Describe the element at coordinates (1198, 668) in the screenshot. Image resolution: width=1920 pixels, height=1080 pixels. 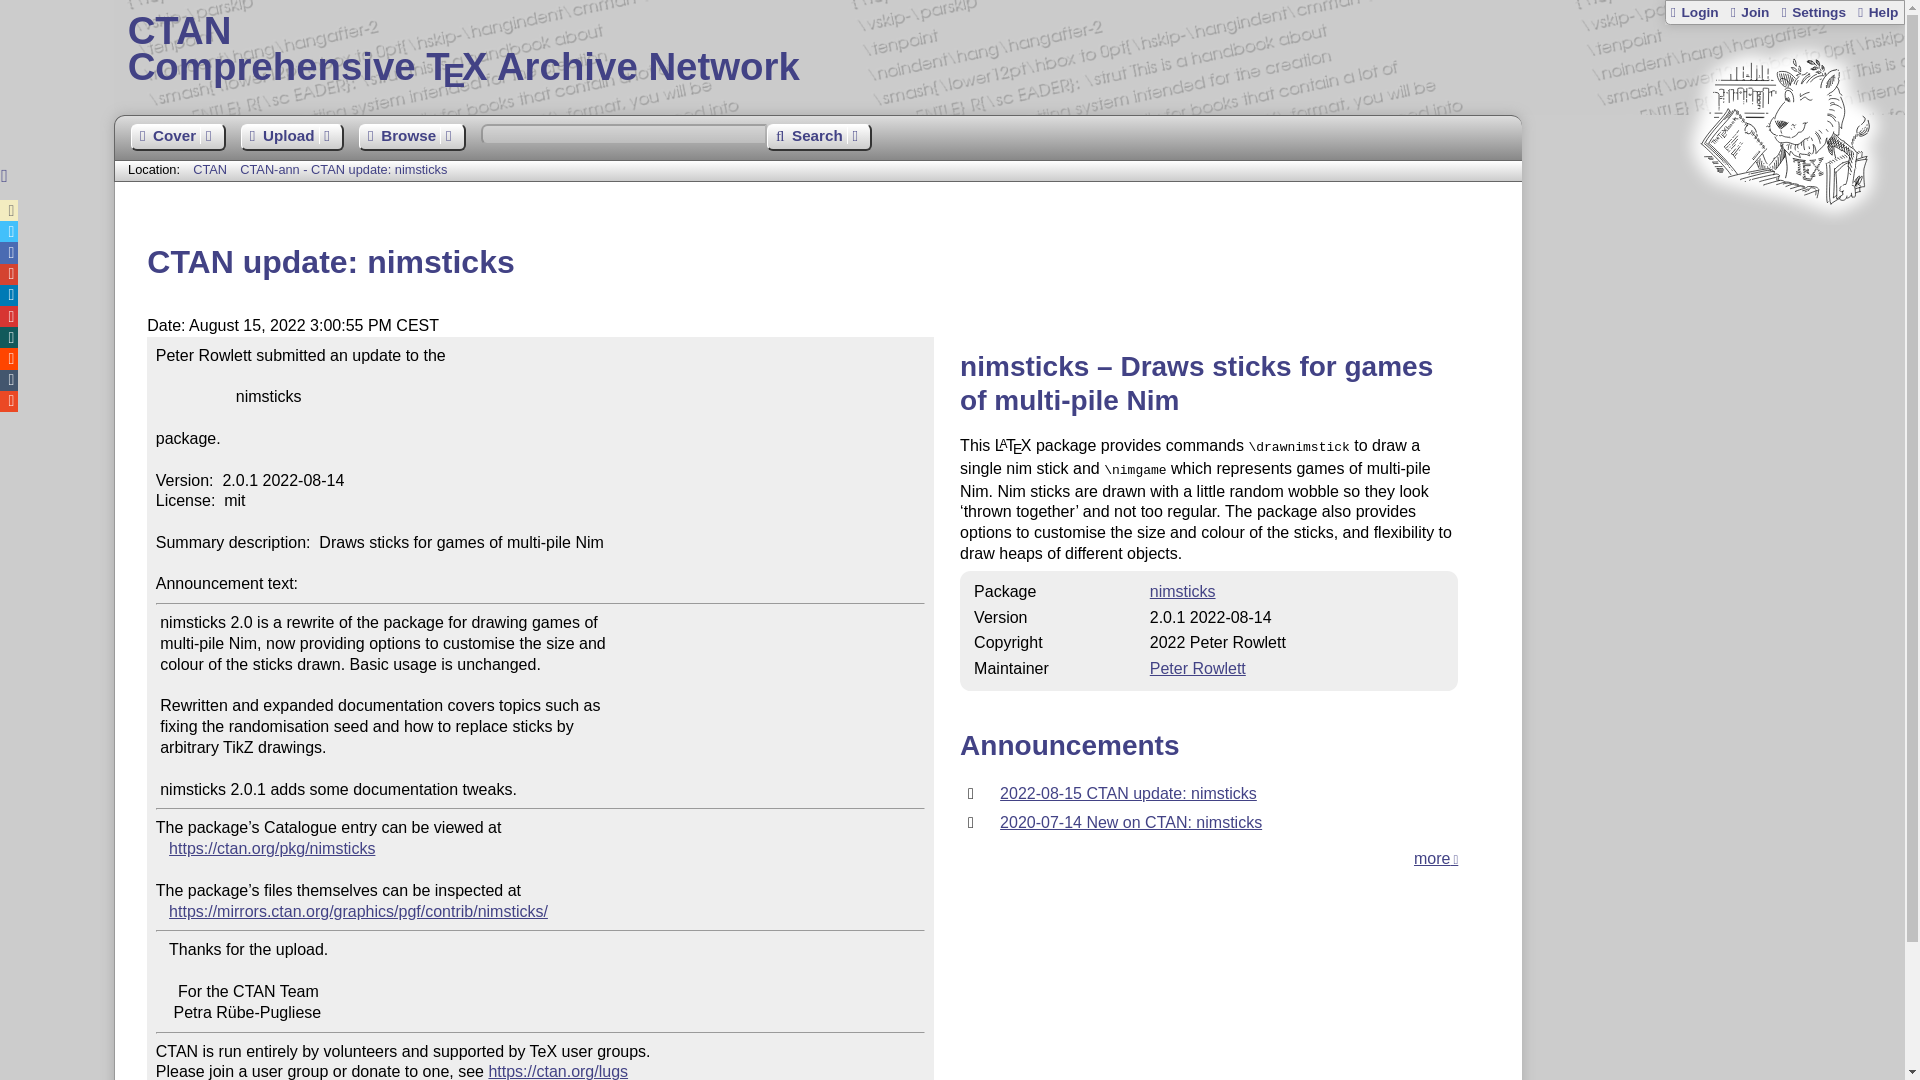
I see `nimsticks` at that location.